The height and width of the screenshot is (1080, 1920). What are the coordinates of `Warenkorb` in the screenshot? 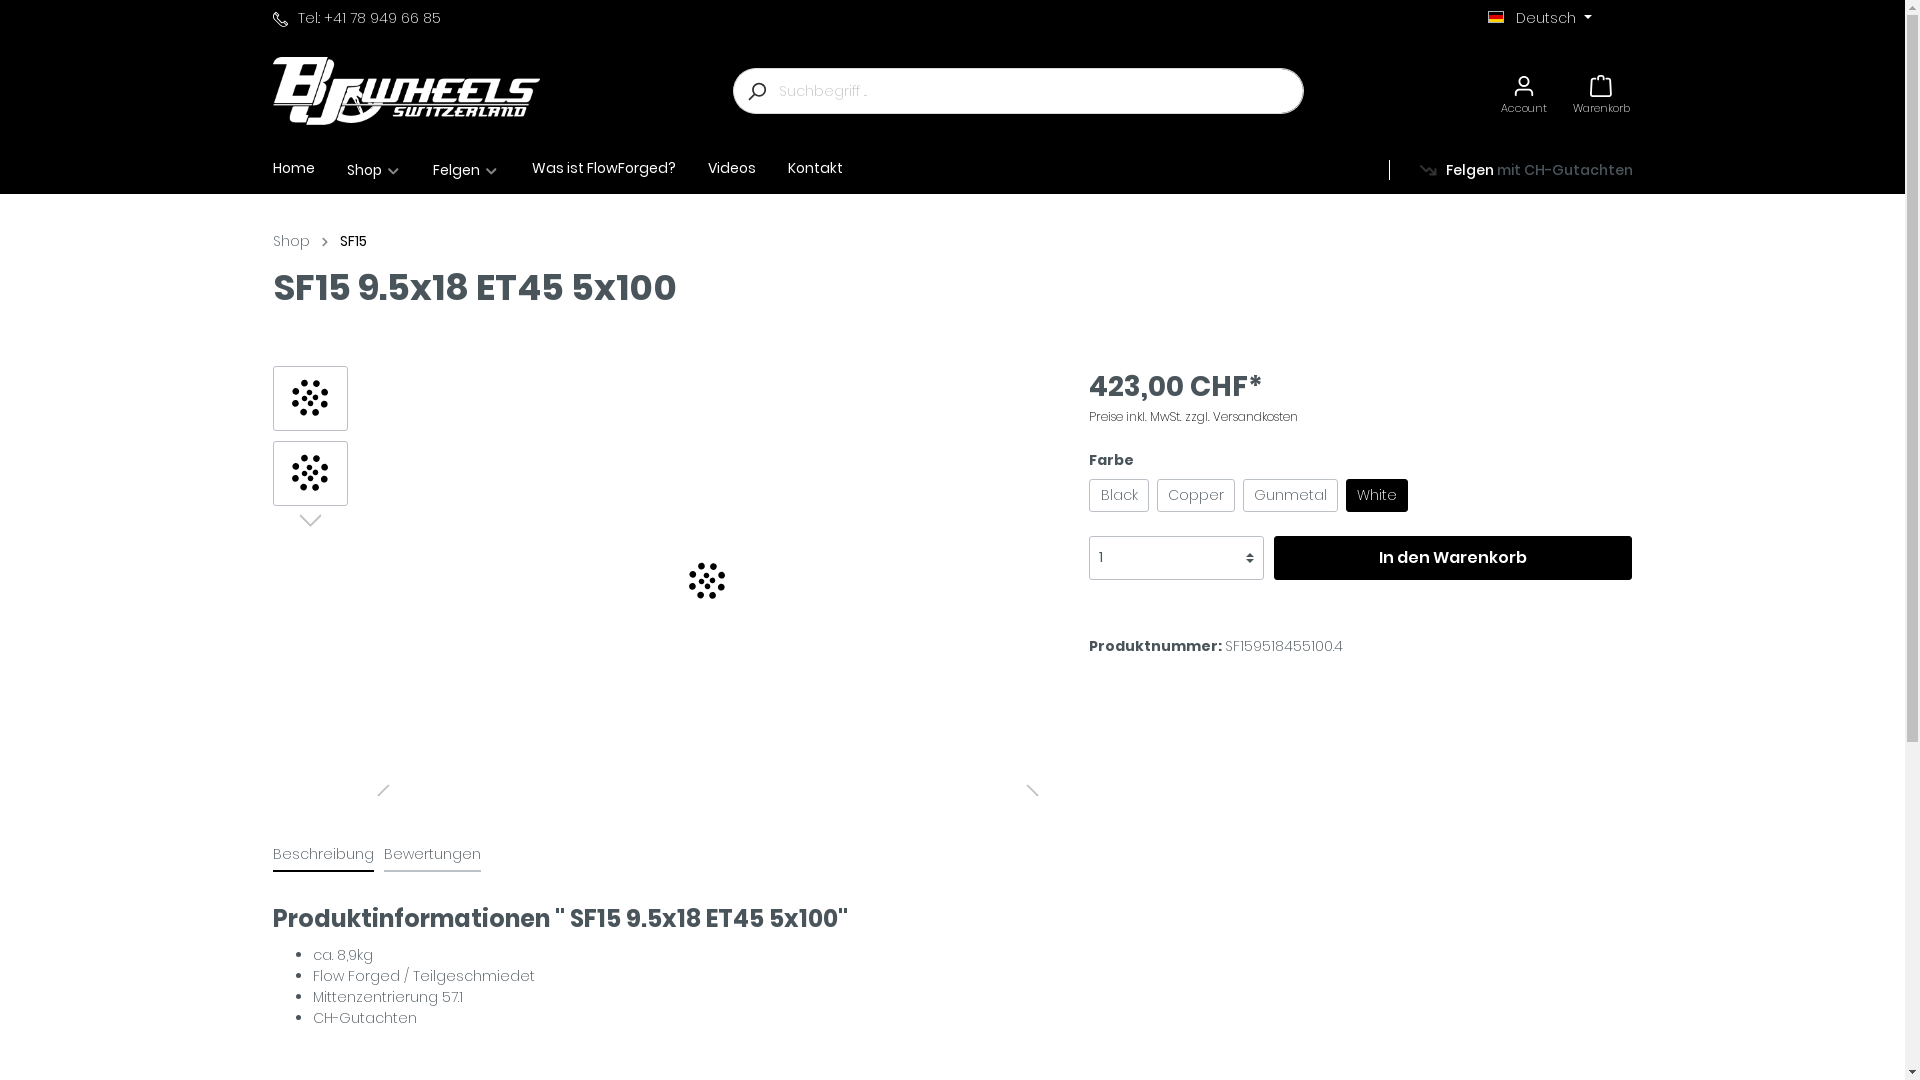 It's located at (1602, 92).